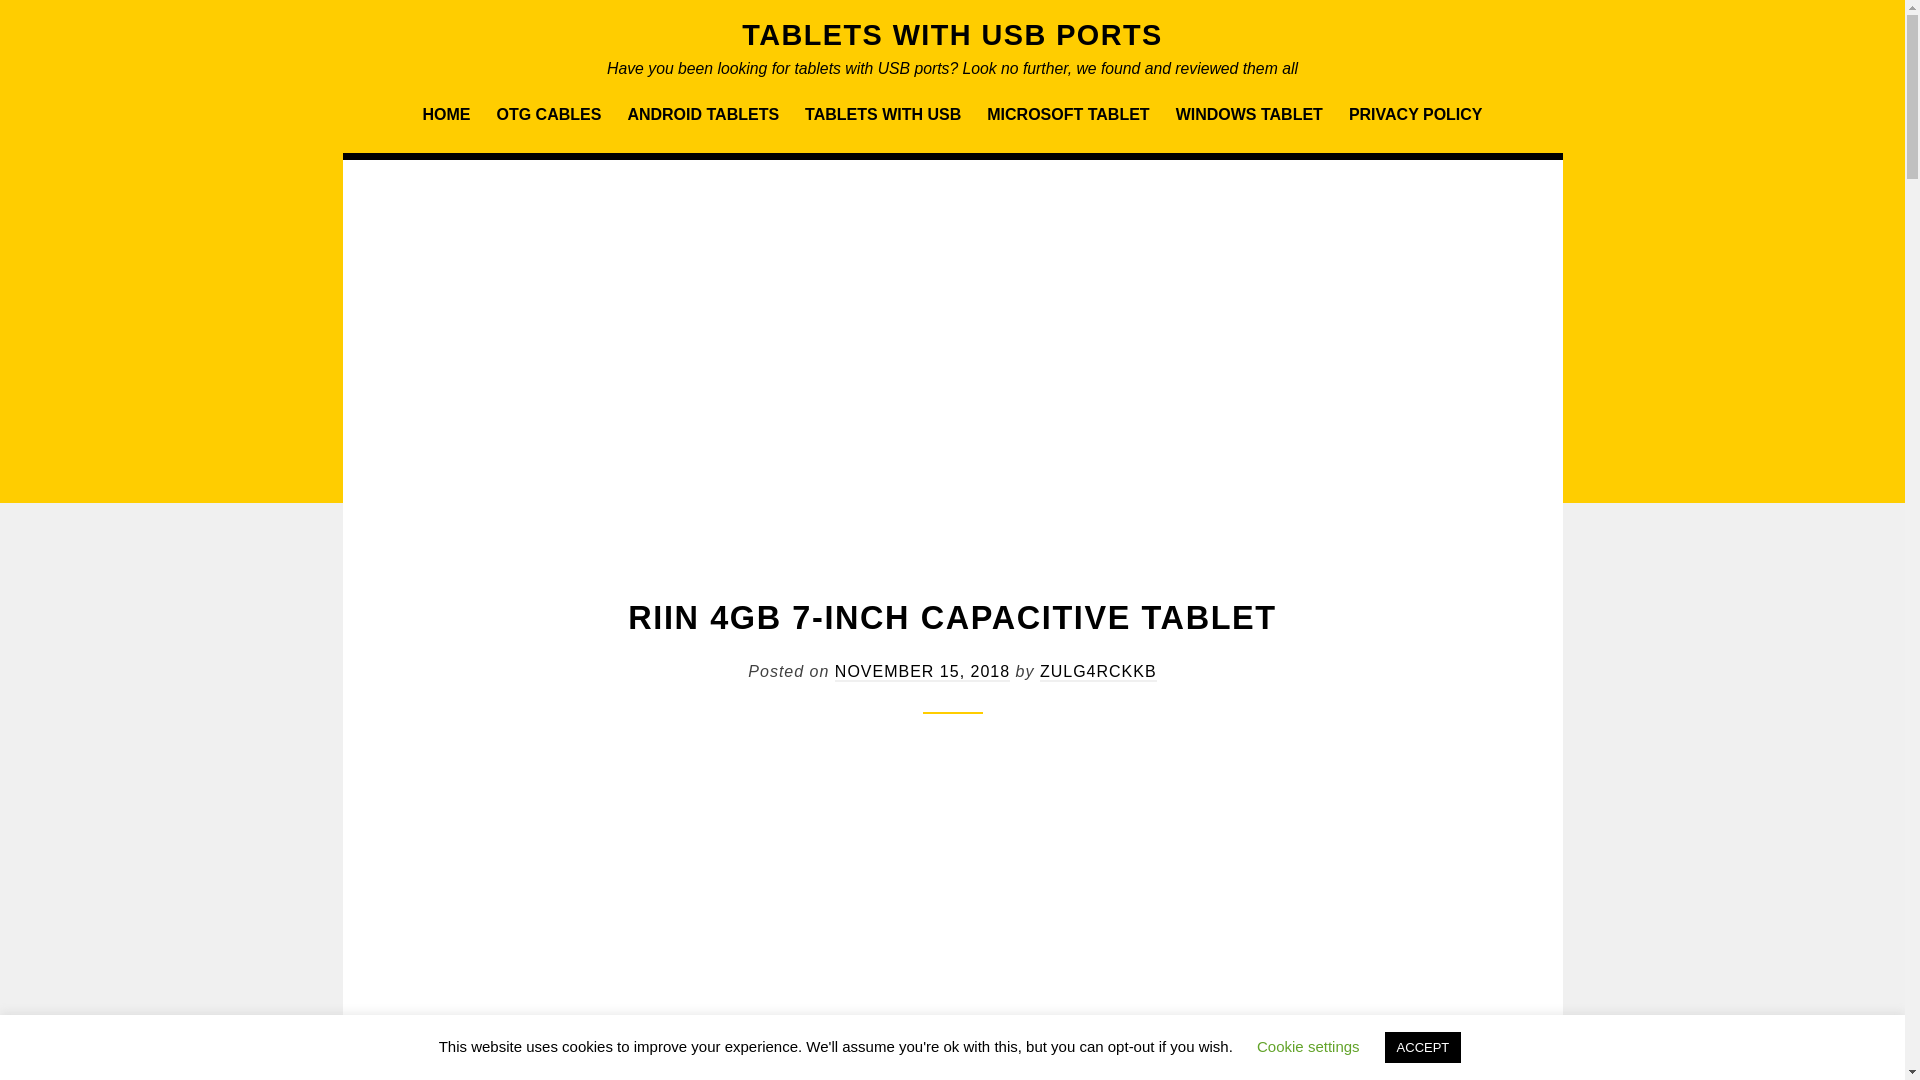 The image size is (1920, 1080). What do you see at coordinates (1422, 1047) in the screenshot?
I see `ACCEPT` at bounding box center [1422, 1047].